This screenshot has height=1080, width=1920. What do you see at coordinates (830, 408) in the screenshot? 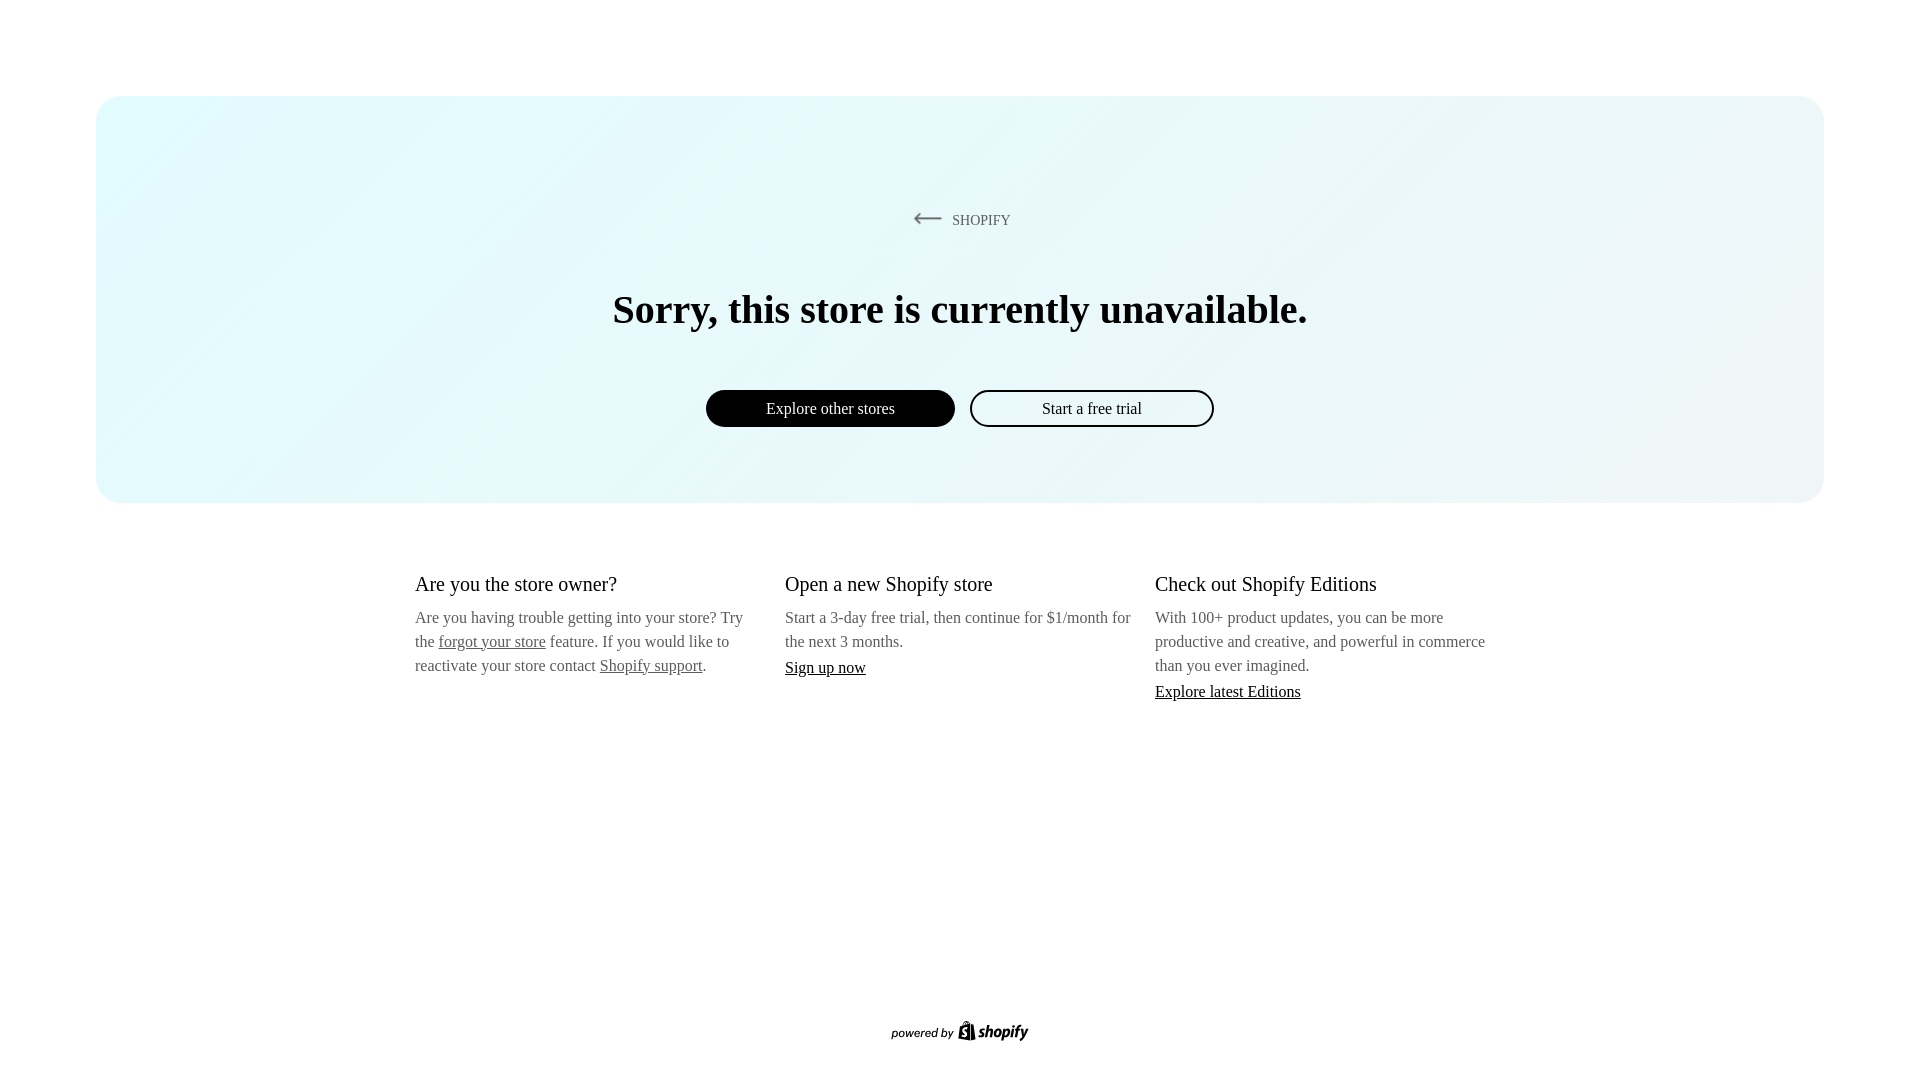
I see `Explore other stores` at bounding box center [830, 408].